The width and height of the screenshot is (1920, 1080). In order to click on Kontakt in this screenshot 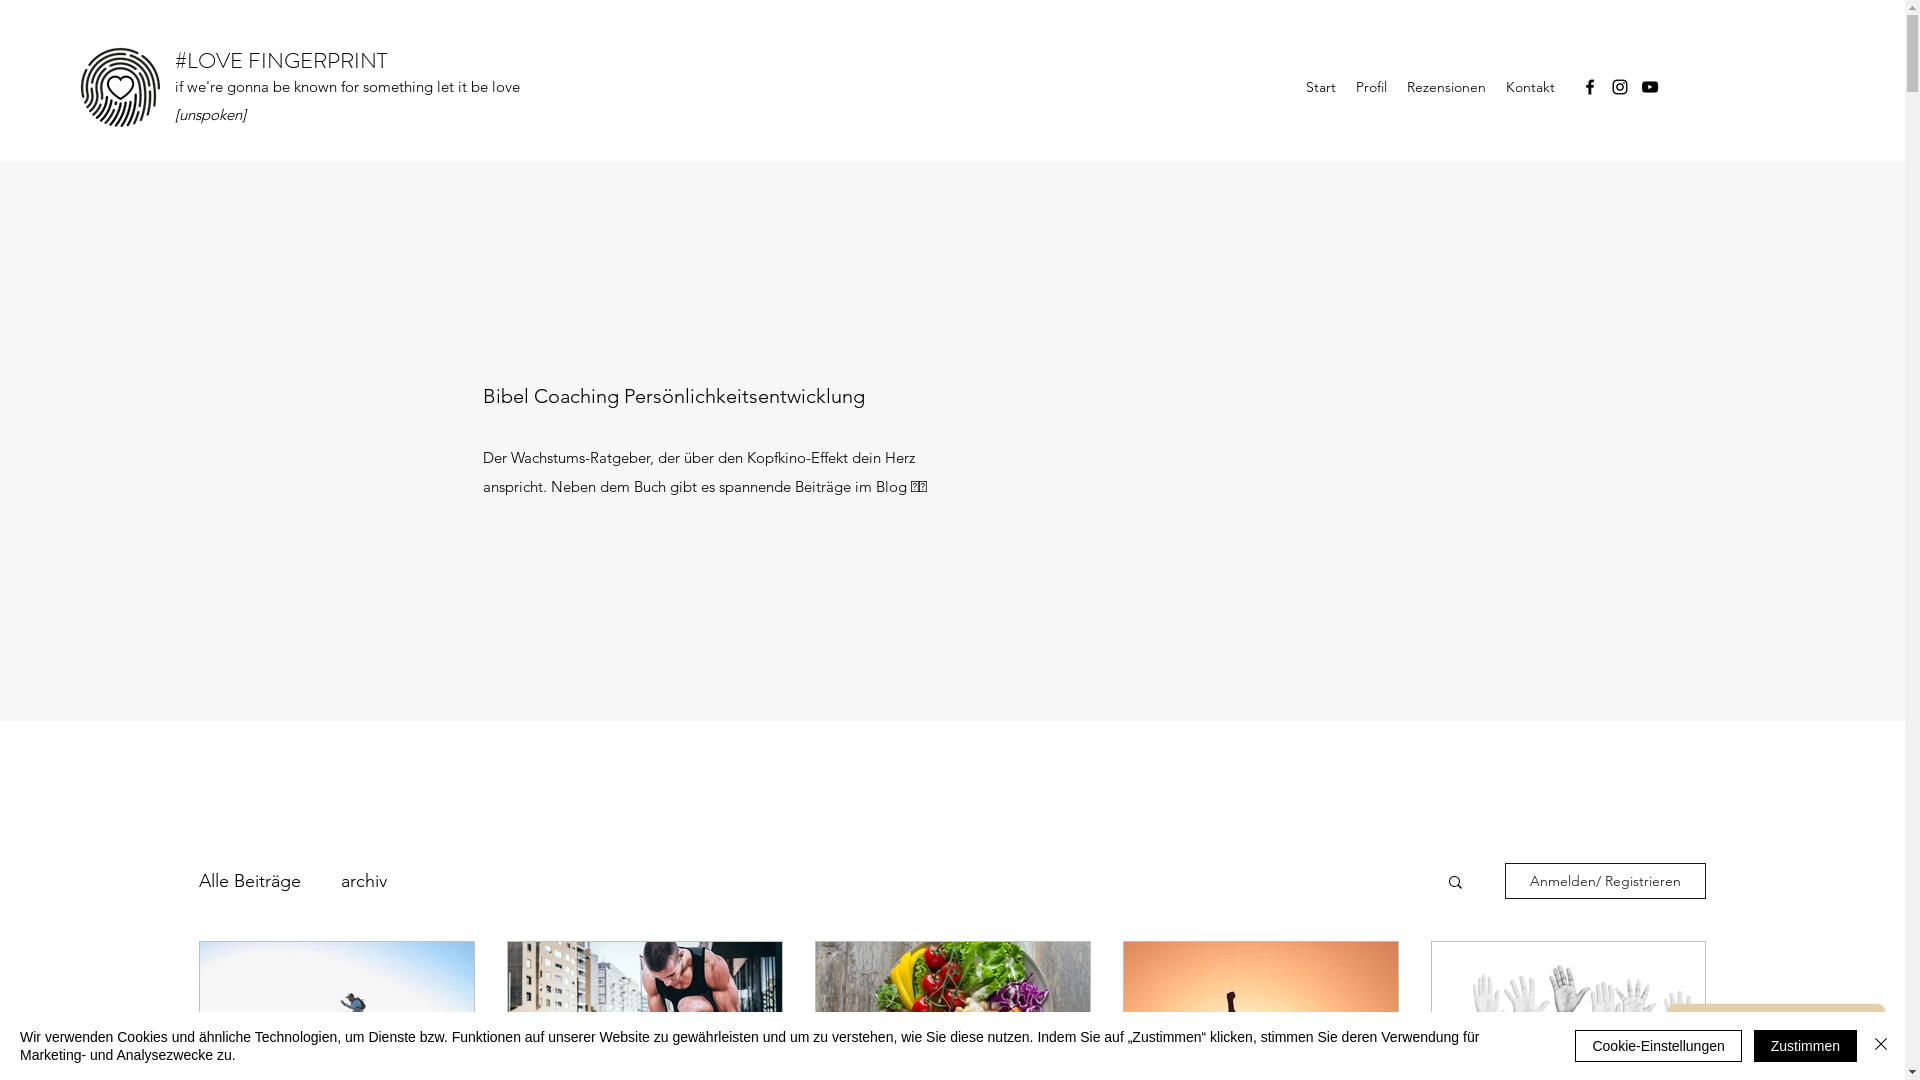, I will do `click(1530, 87)`.